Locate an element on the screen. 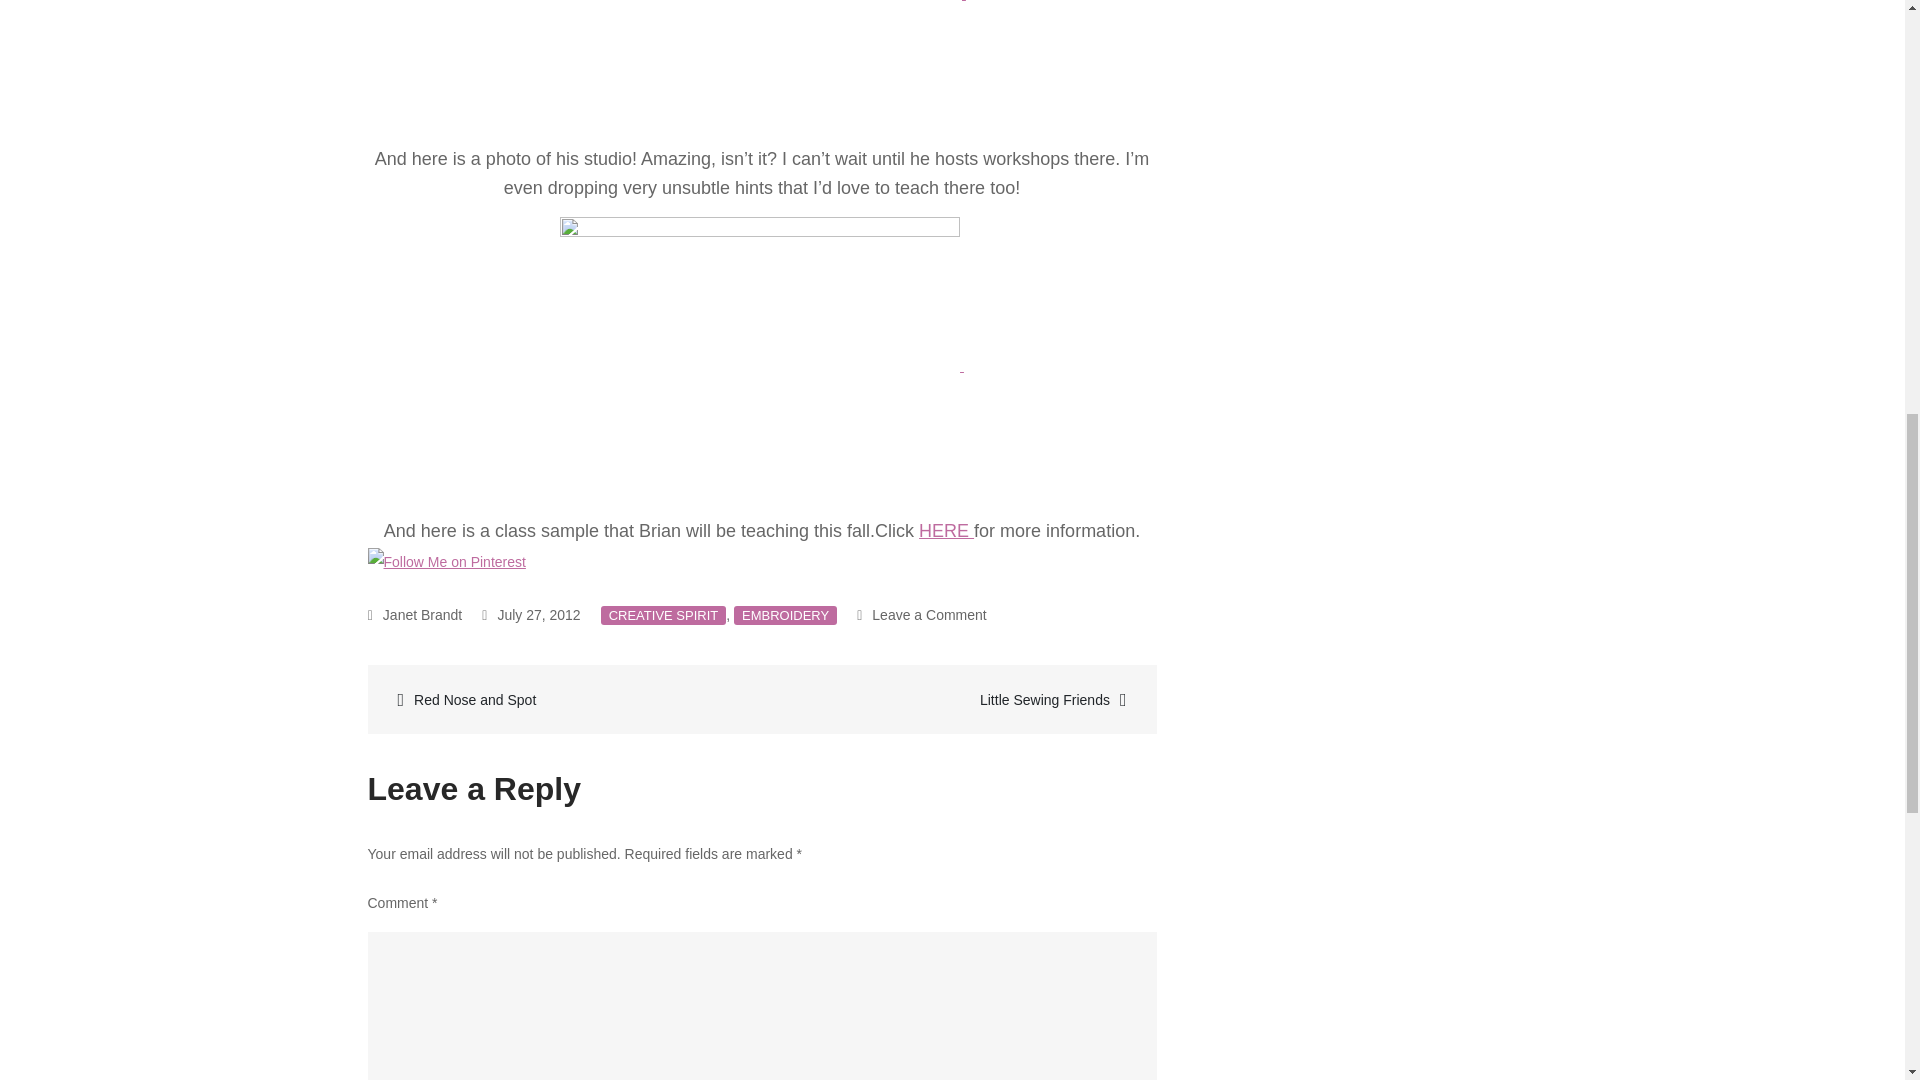 This screenshot has width=1920, height=1080. Little Sewing Friends is located at coordinates (530, 614).